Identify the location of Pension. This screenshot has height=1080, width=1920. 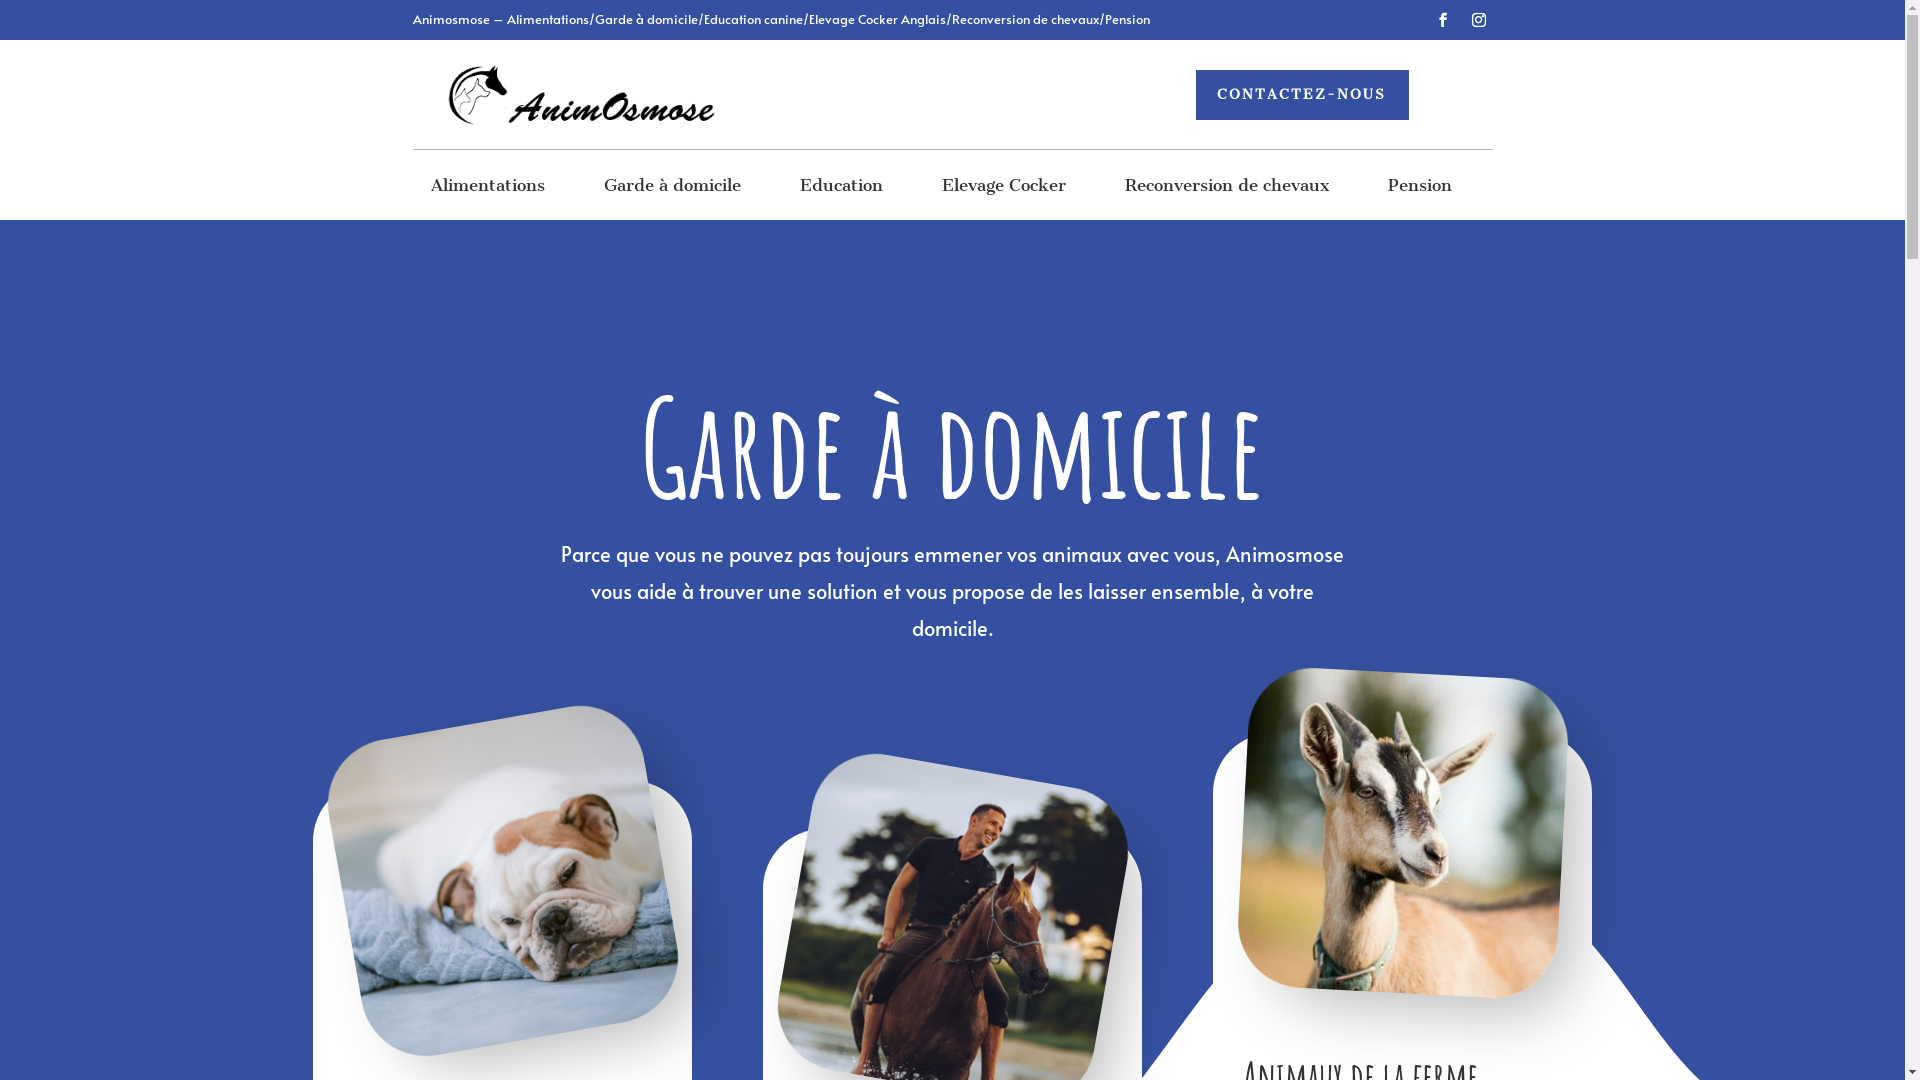
(1420, 189).